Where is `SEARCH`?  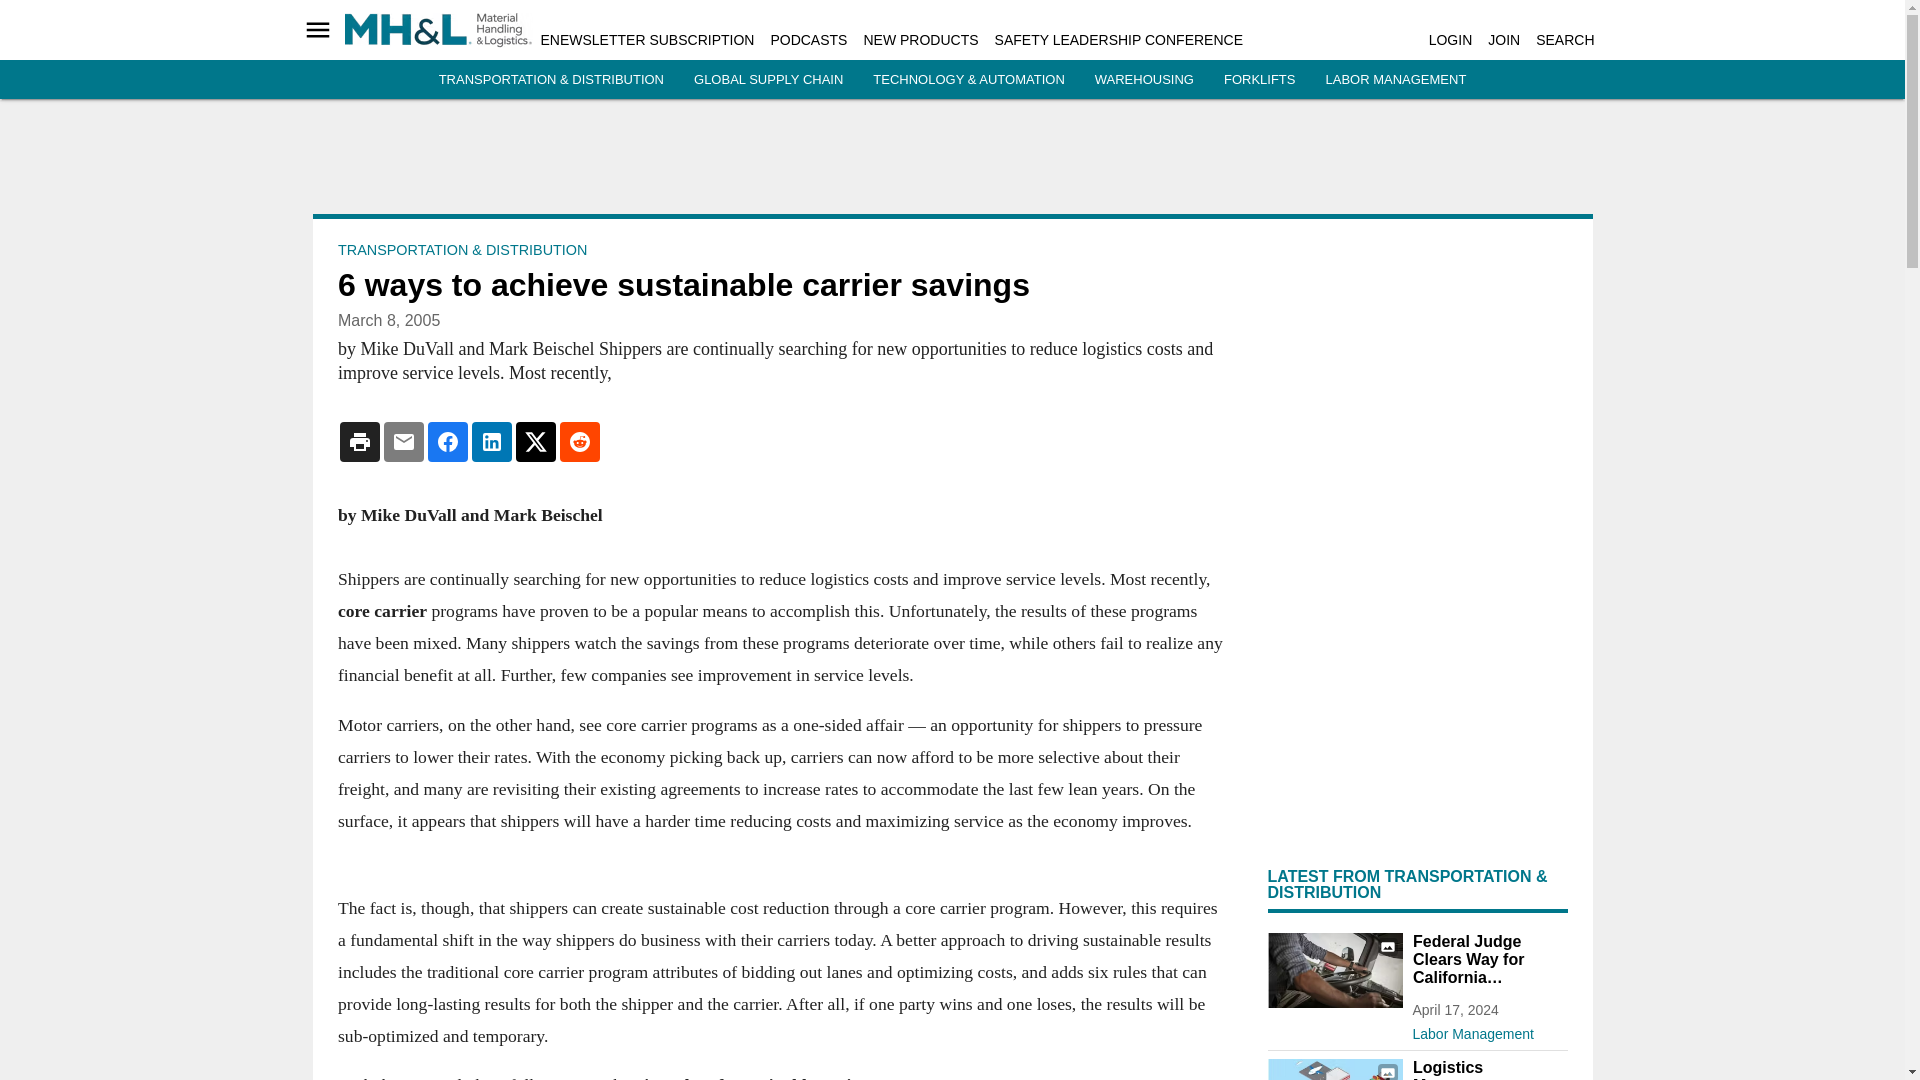
SEARCH is located at coordinates (1564, 40).